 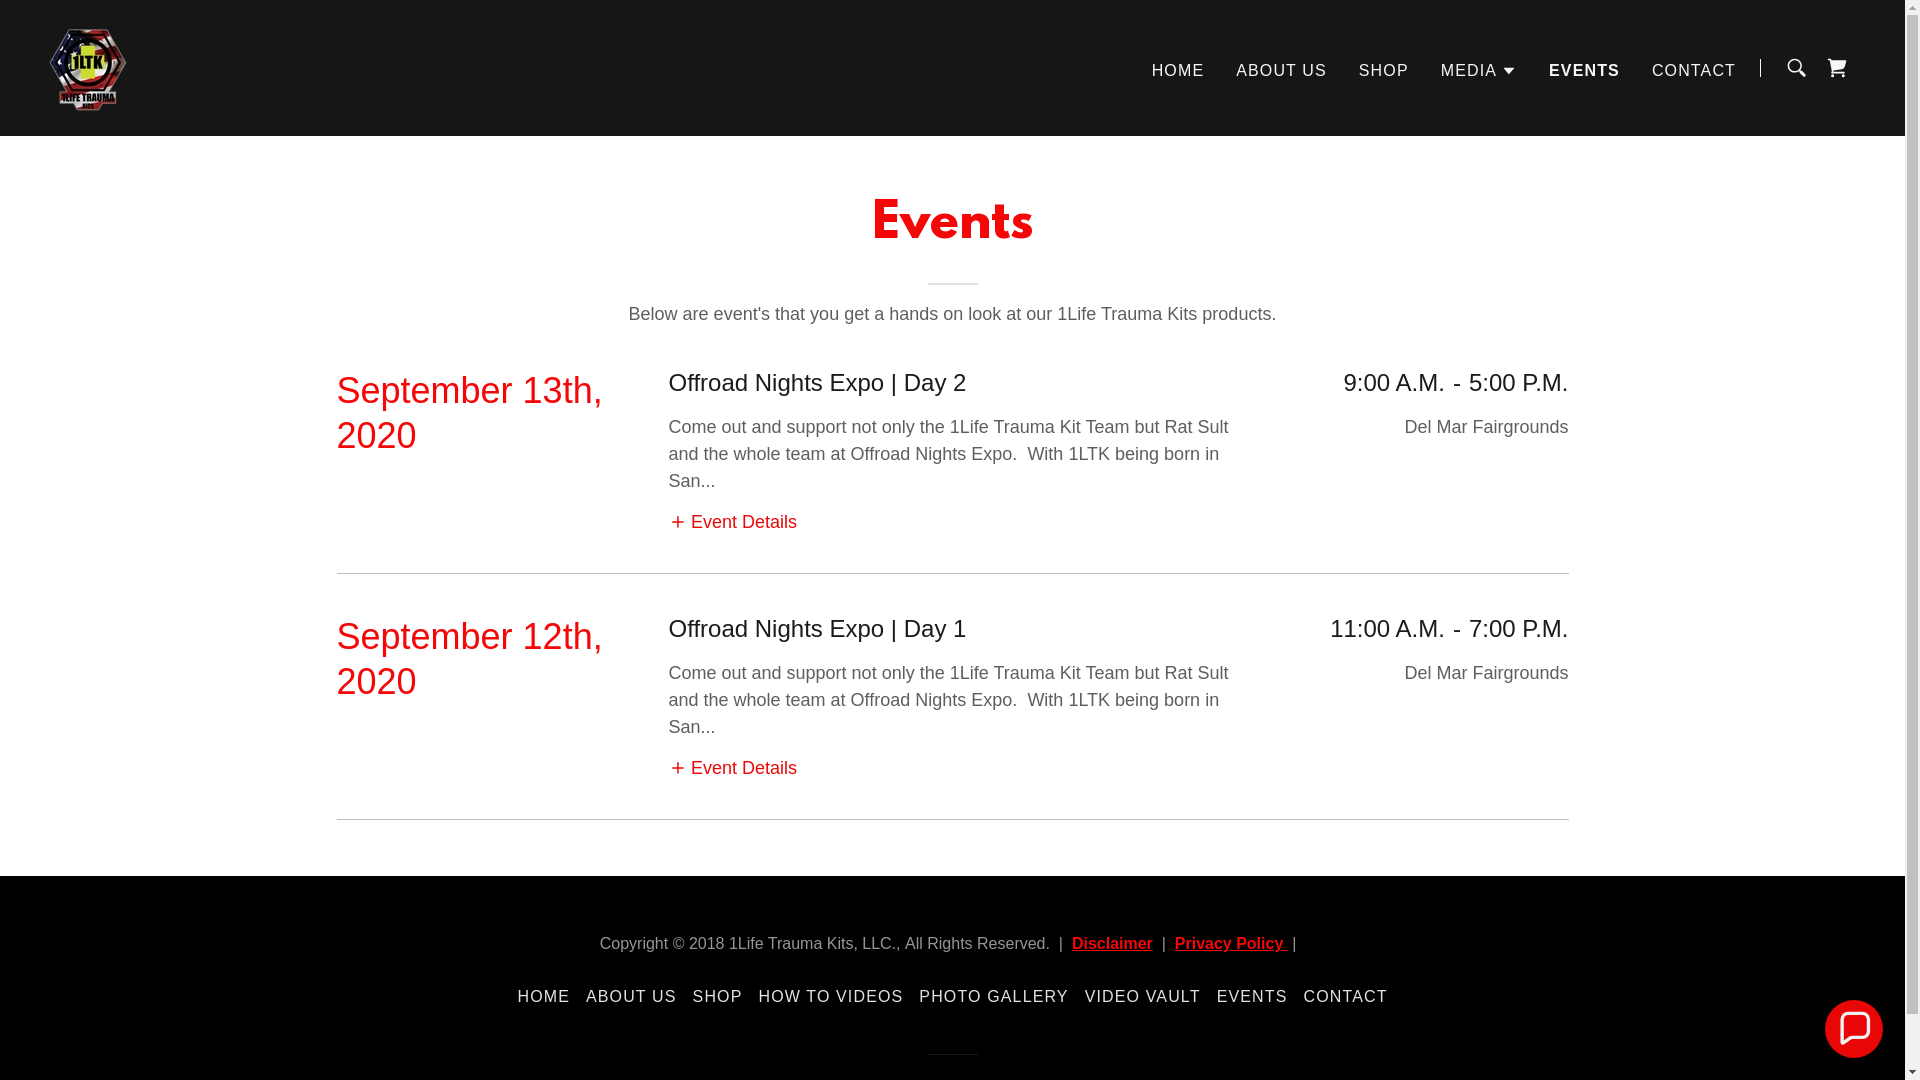 What do you see at coordinates (1232, 944) in the screenshot?
I see `Privacy Policy` at bounding box center [1232, 944].